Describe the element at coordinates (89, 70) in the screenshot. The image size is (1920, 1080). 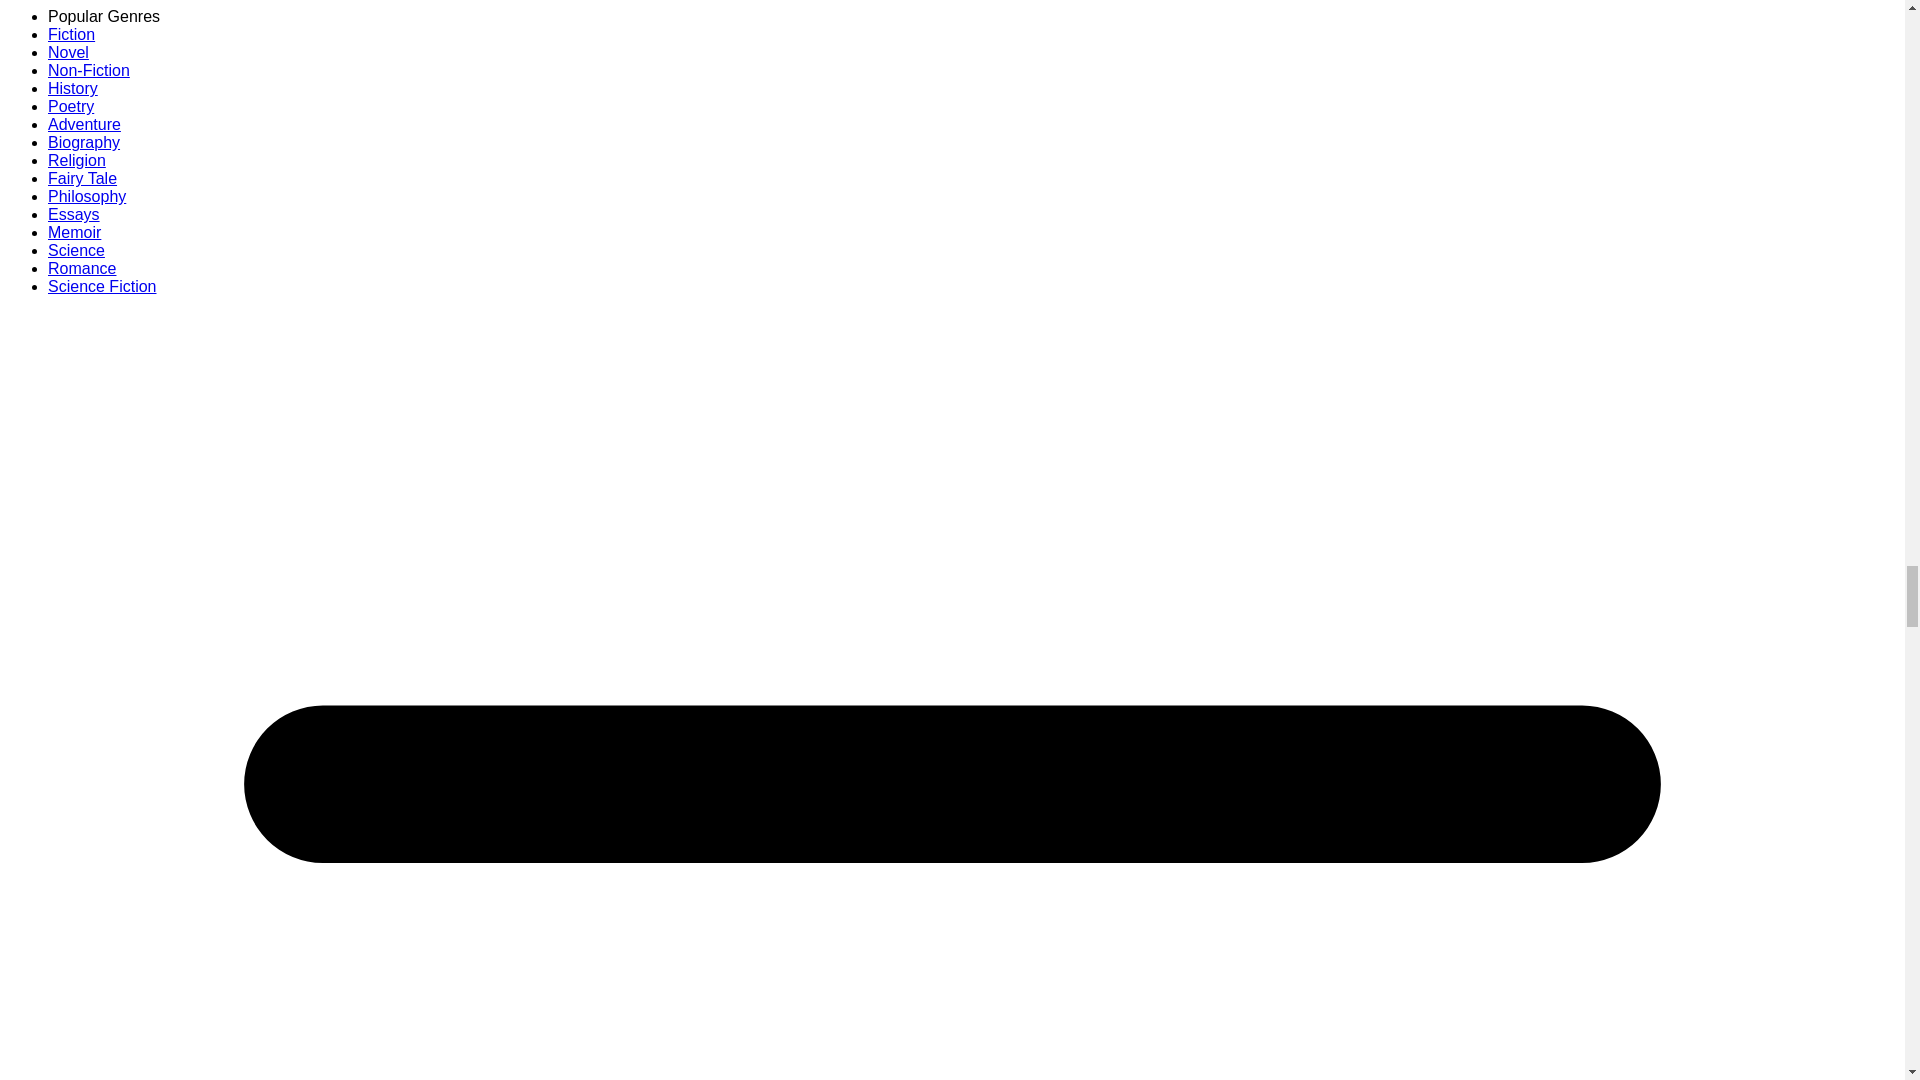
I see `Non-Fiction` at that location.